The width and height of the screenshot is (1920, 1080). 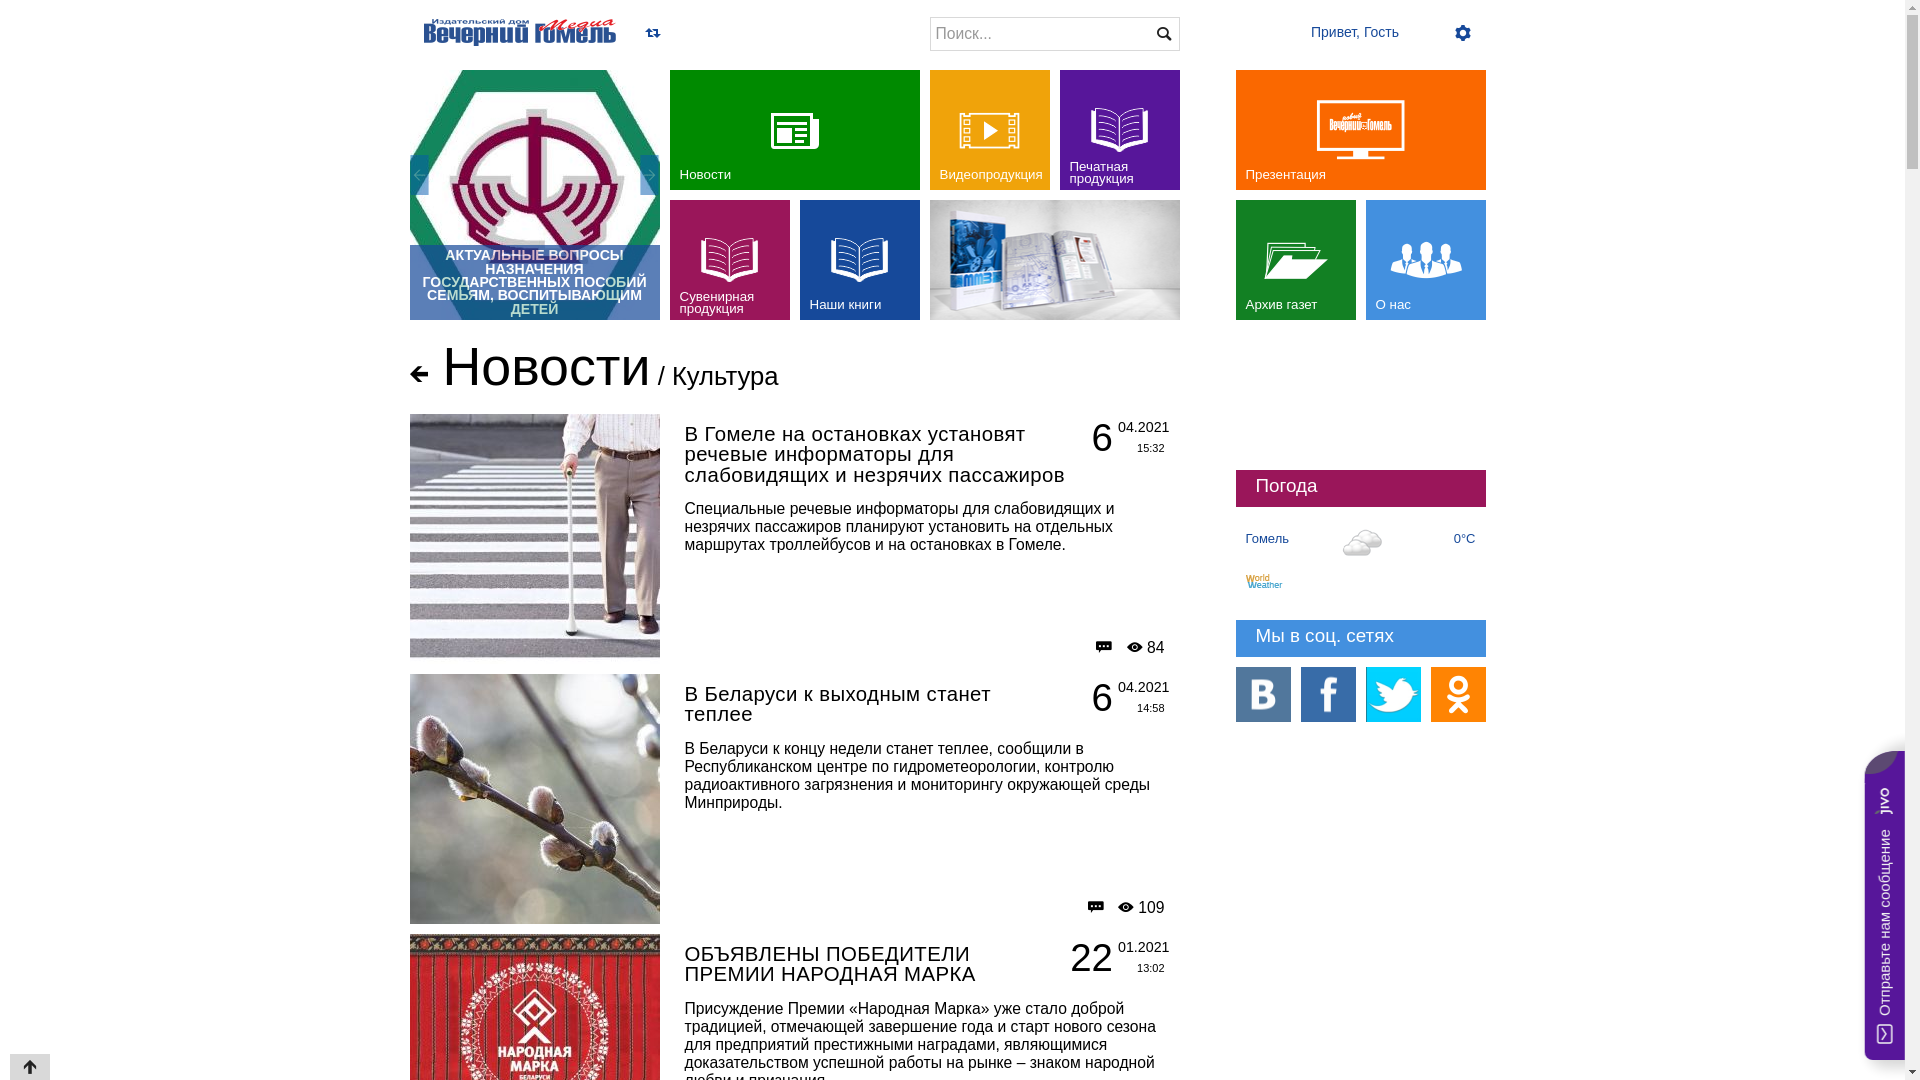 I want to click on 14:58
04.2021
6, so click(x=1110, y=699).